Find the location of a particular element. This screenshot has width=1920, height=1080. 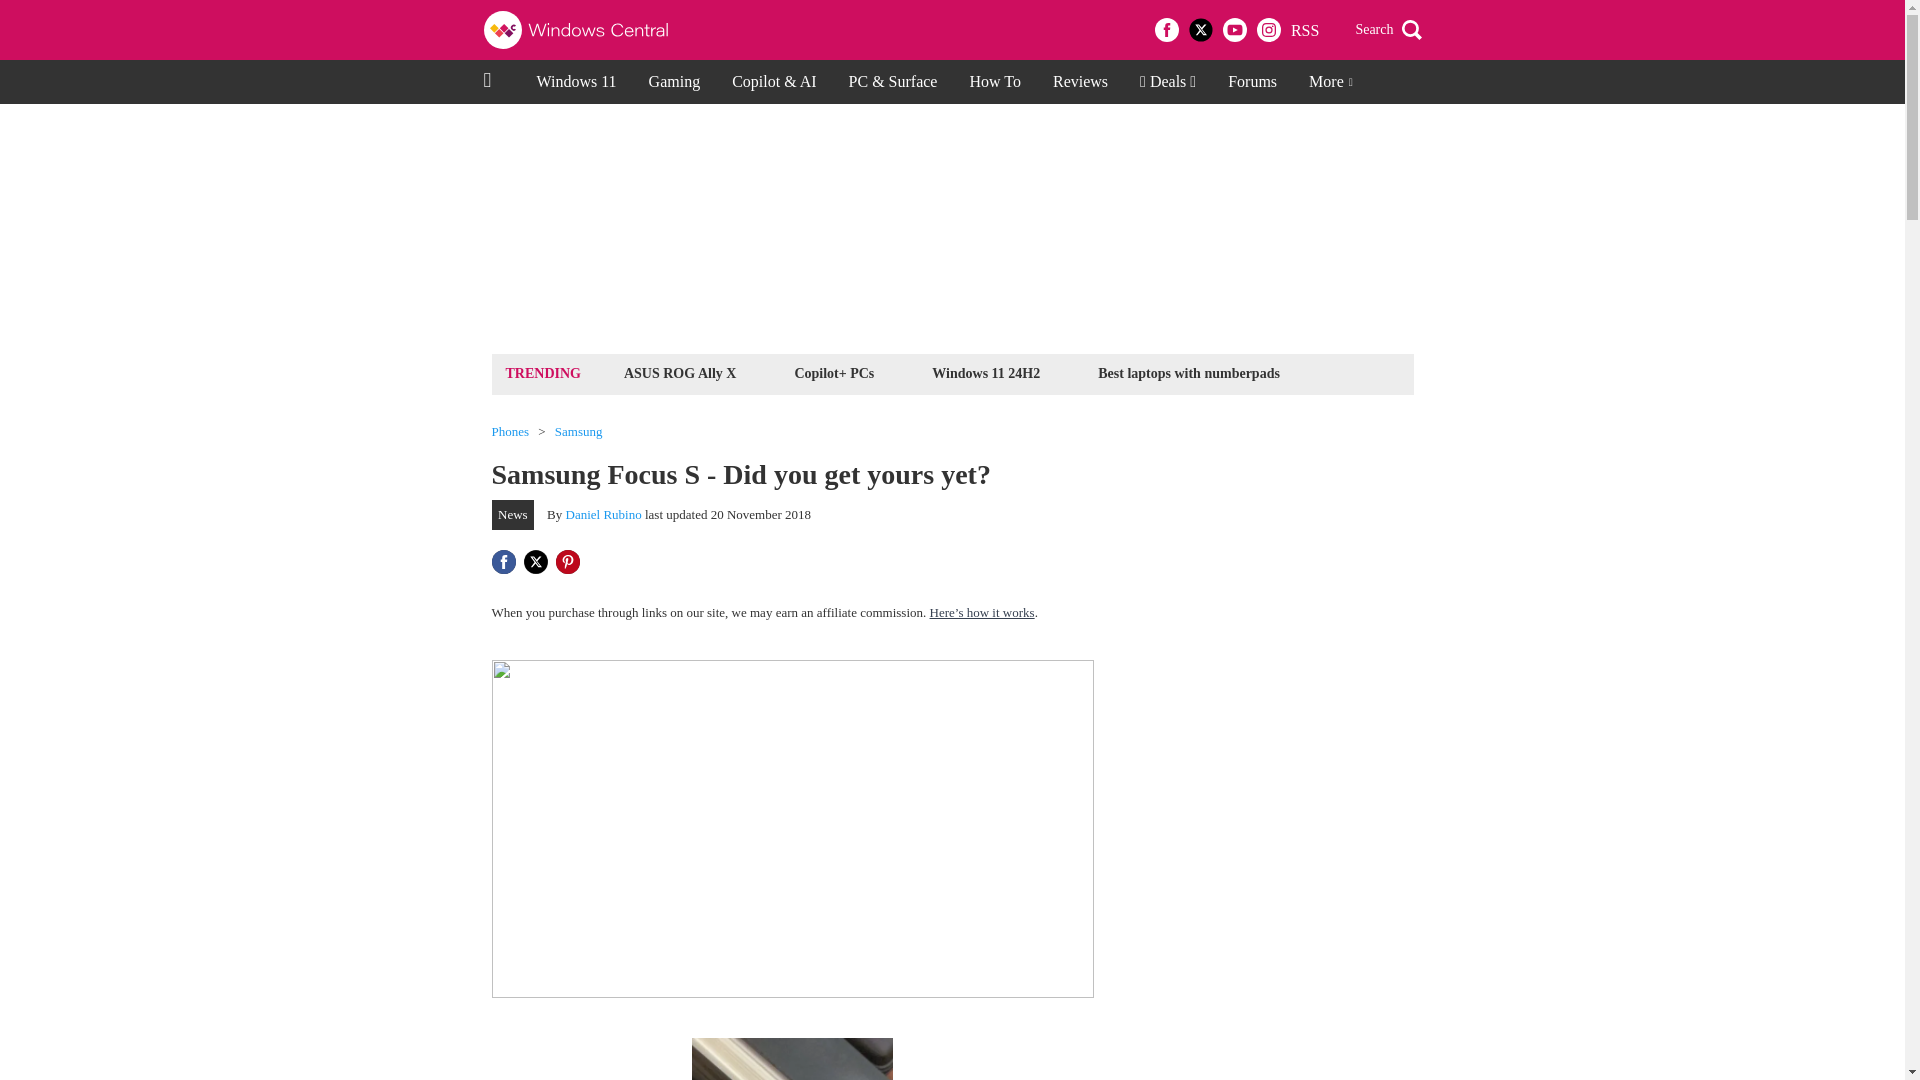

ASUS ROG Ally X is located at coordinates (680, 372).